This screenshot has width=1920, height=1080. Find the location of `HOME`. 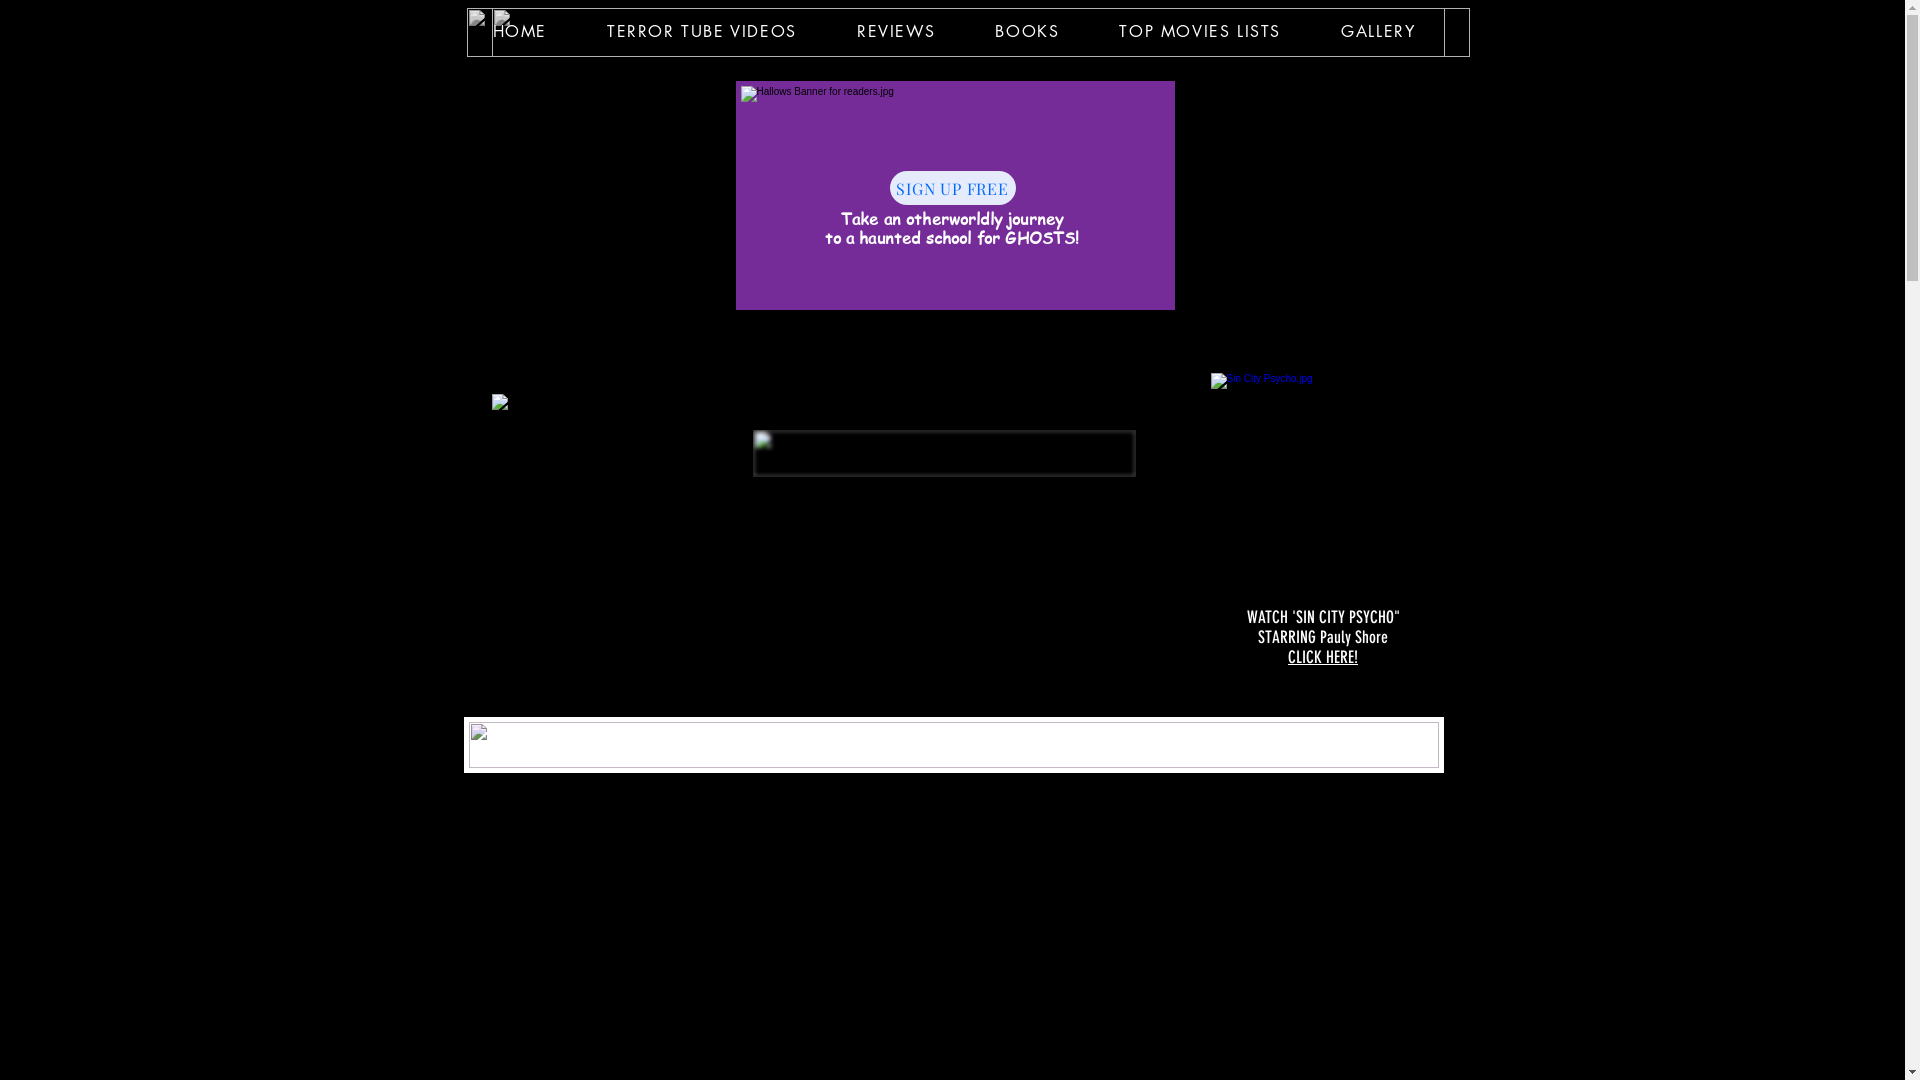

HOME is located at coordinates (520, 32).